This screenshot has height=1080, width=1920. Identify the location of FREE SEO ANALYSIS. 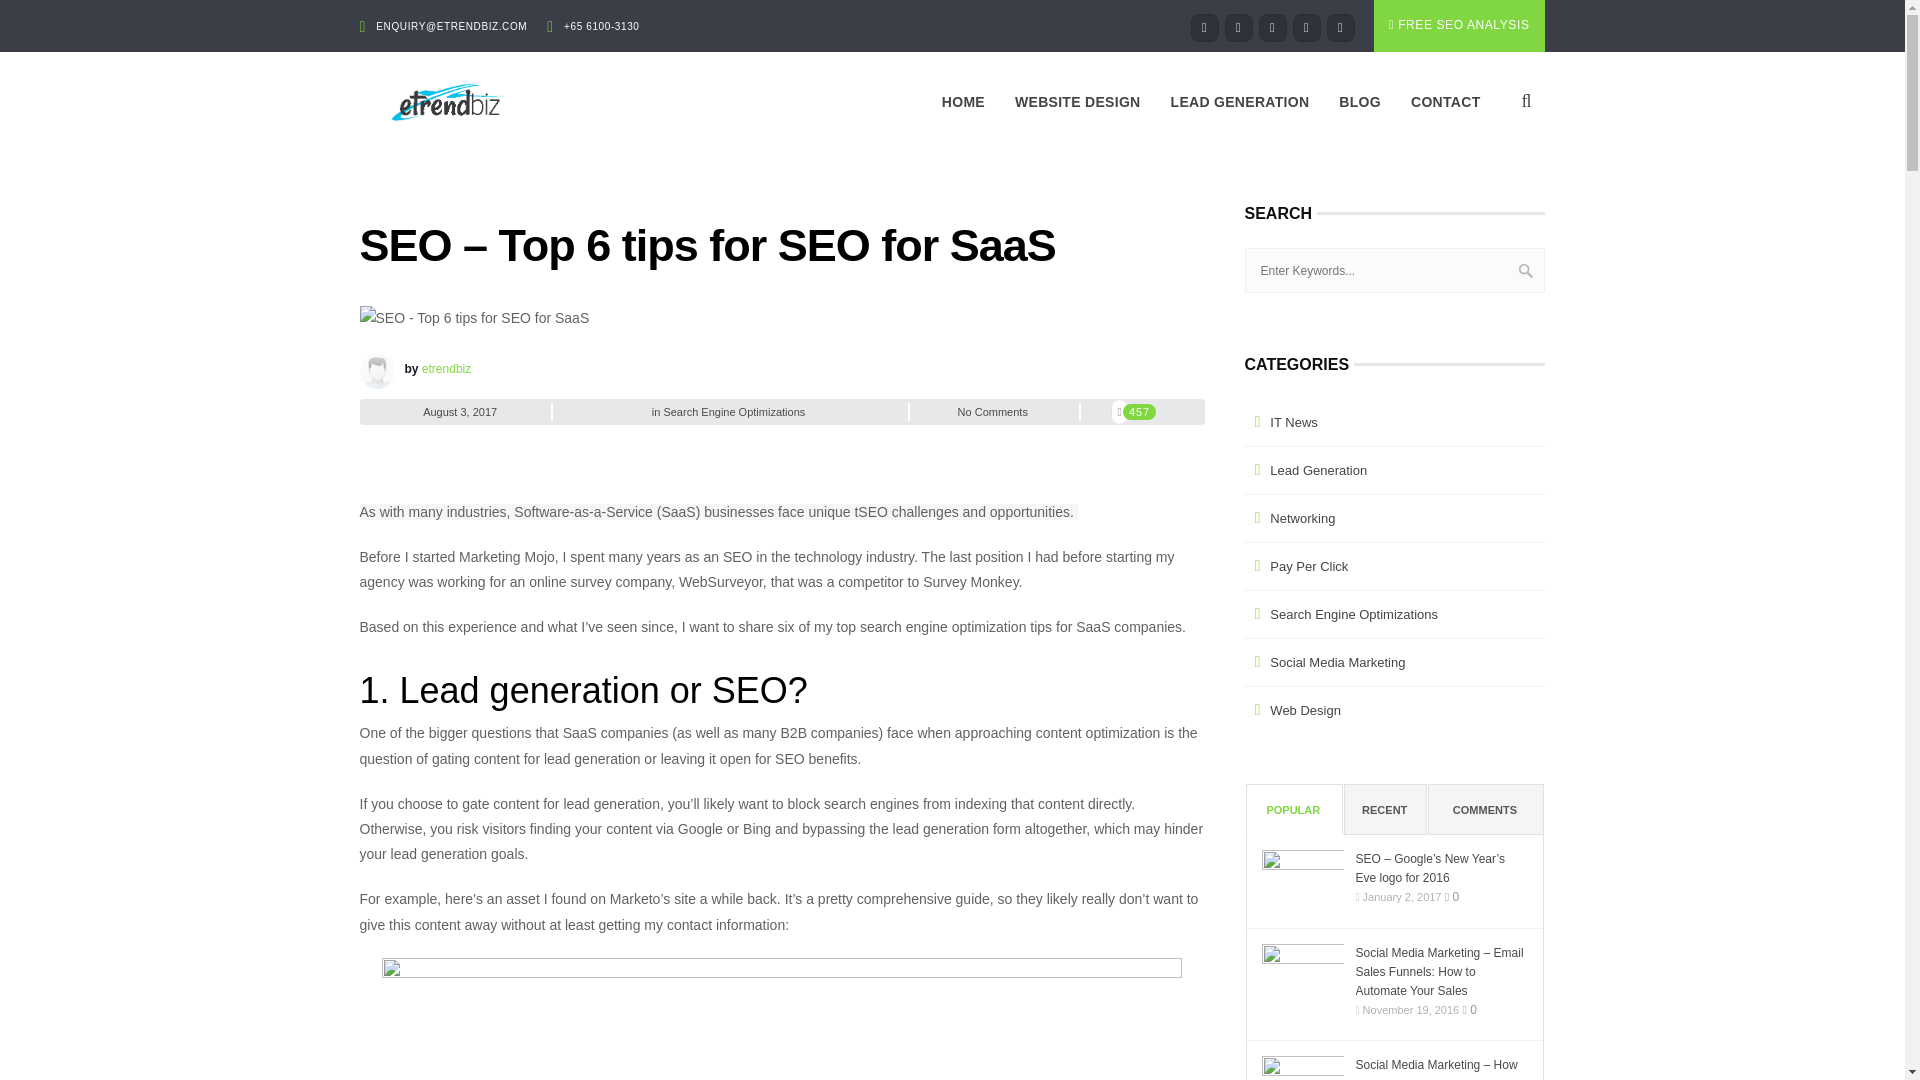
(1460, 26).